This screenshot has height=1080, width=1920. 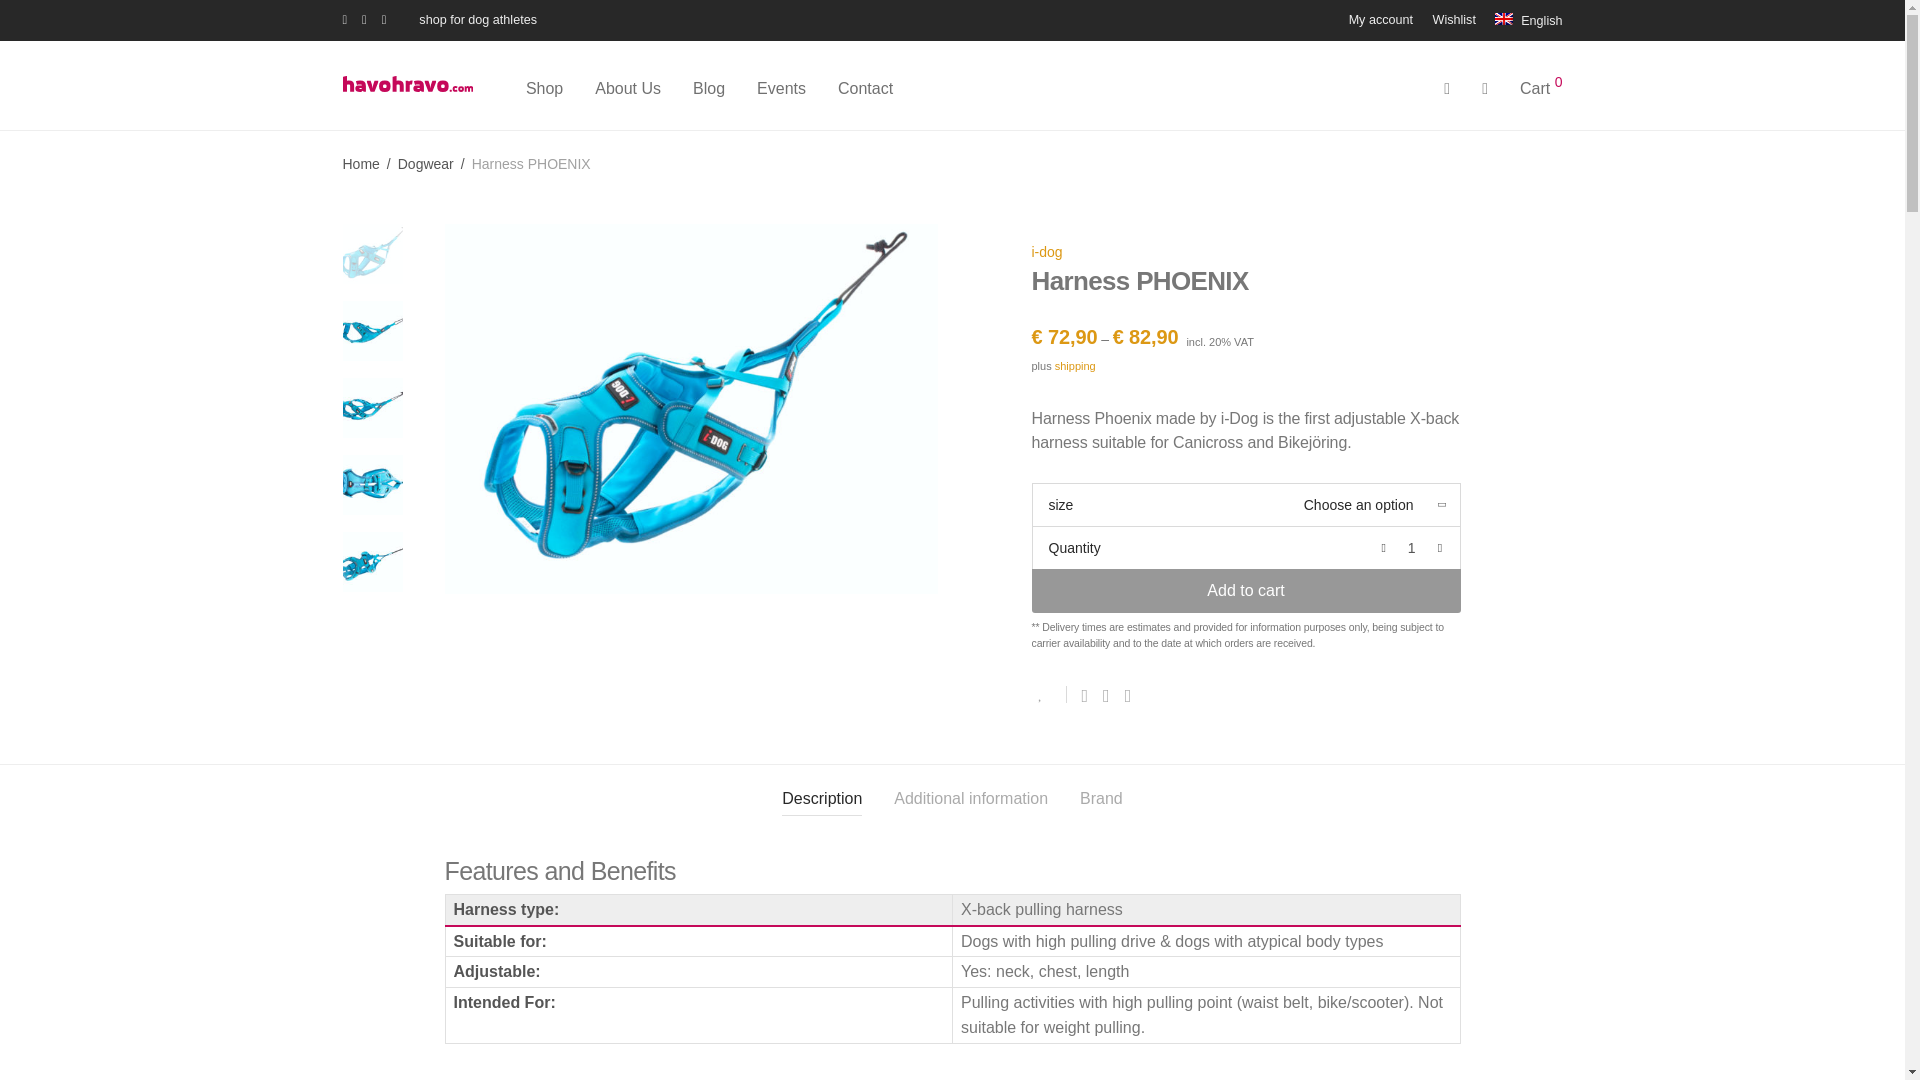 What do you see at coordinates (544, 88) in the screenshot?
I see `Shop` at bounding box center [544, 88].